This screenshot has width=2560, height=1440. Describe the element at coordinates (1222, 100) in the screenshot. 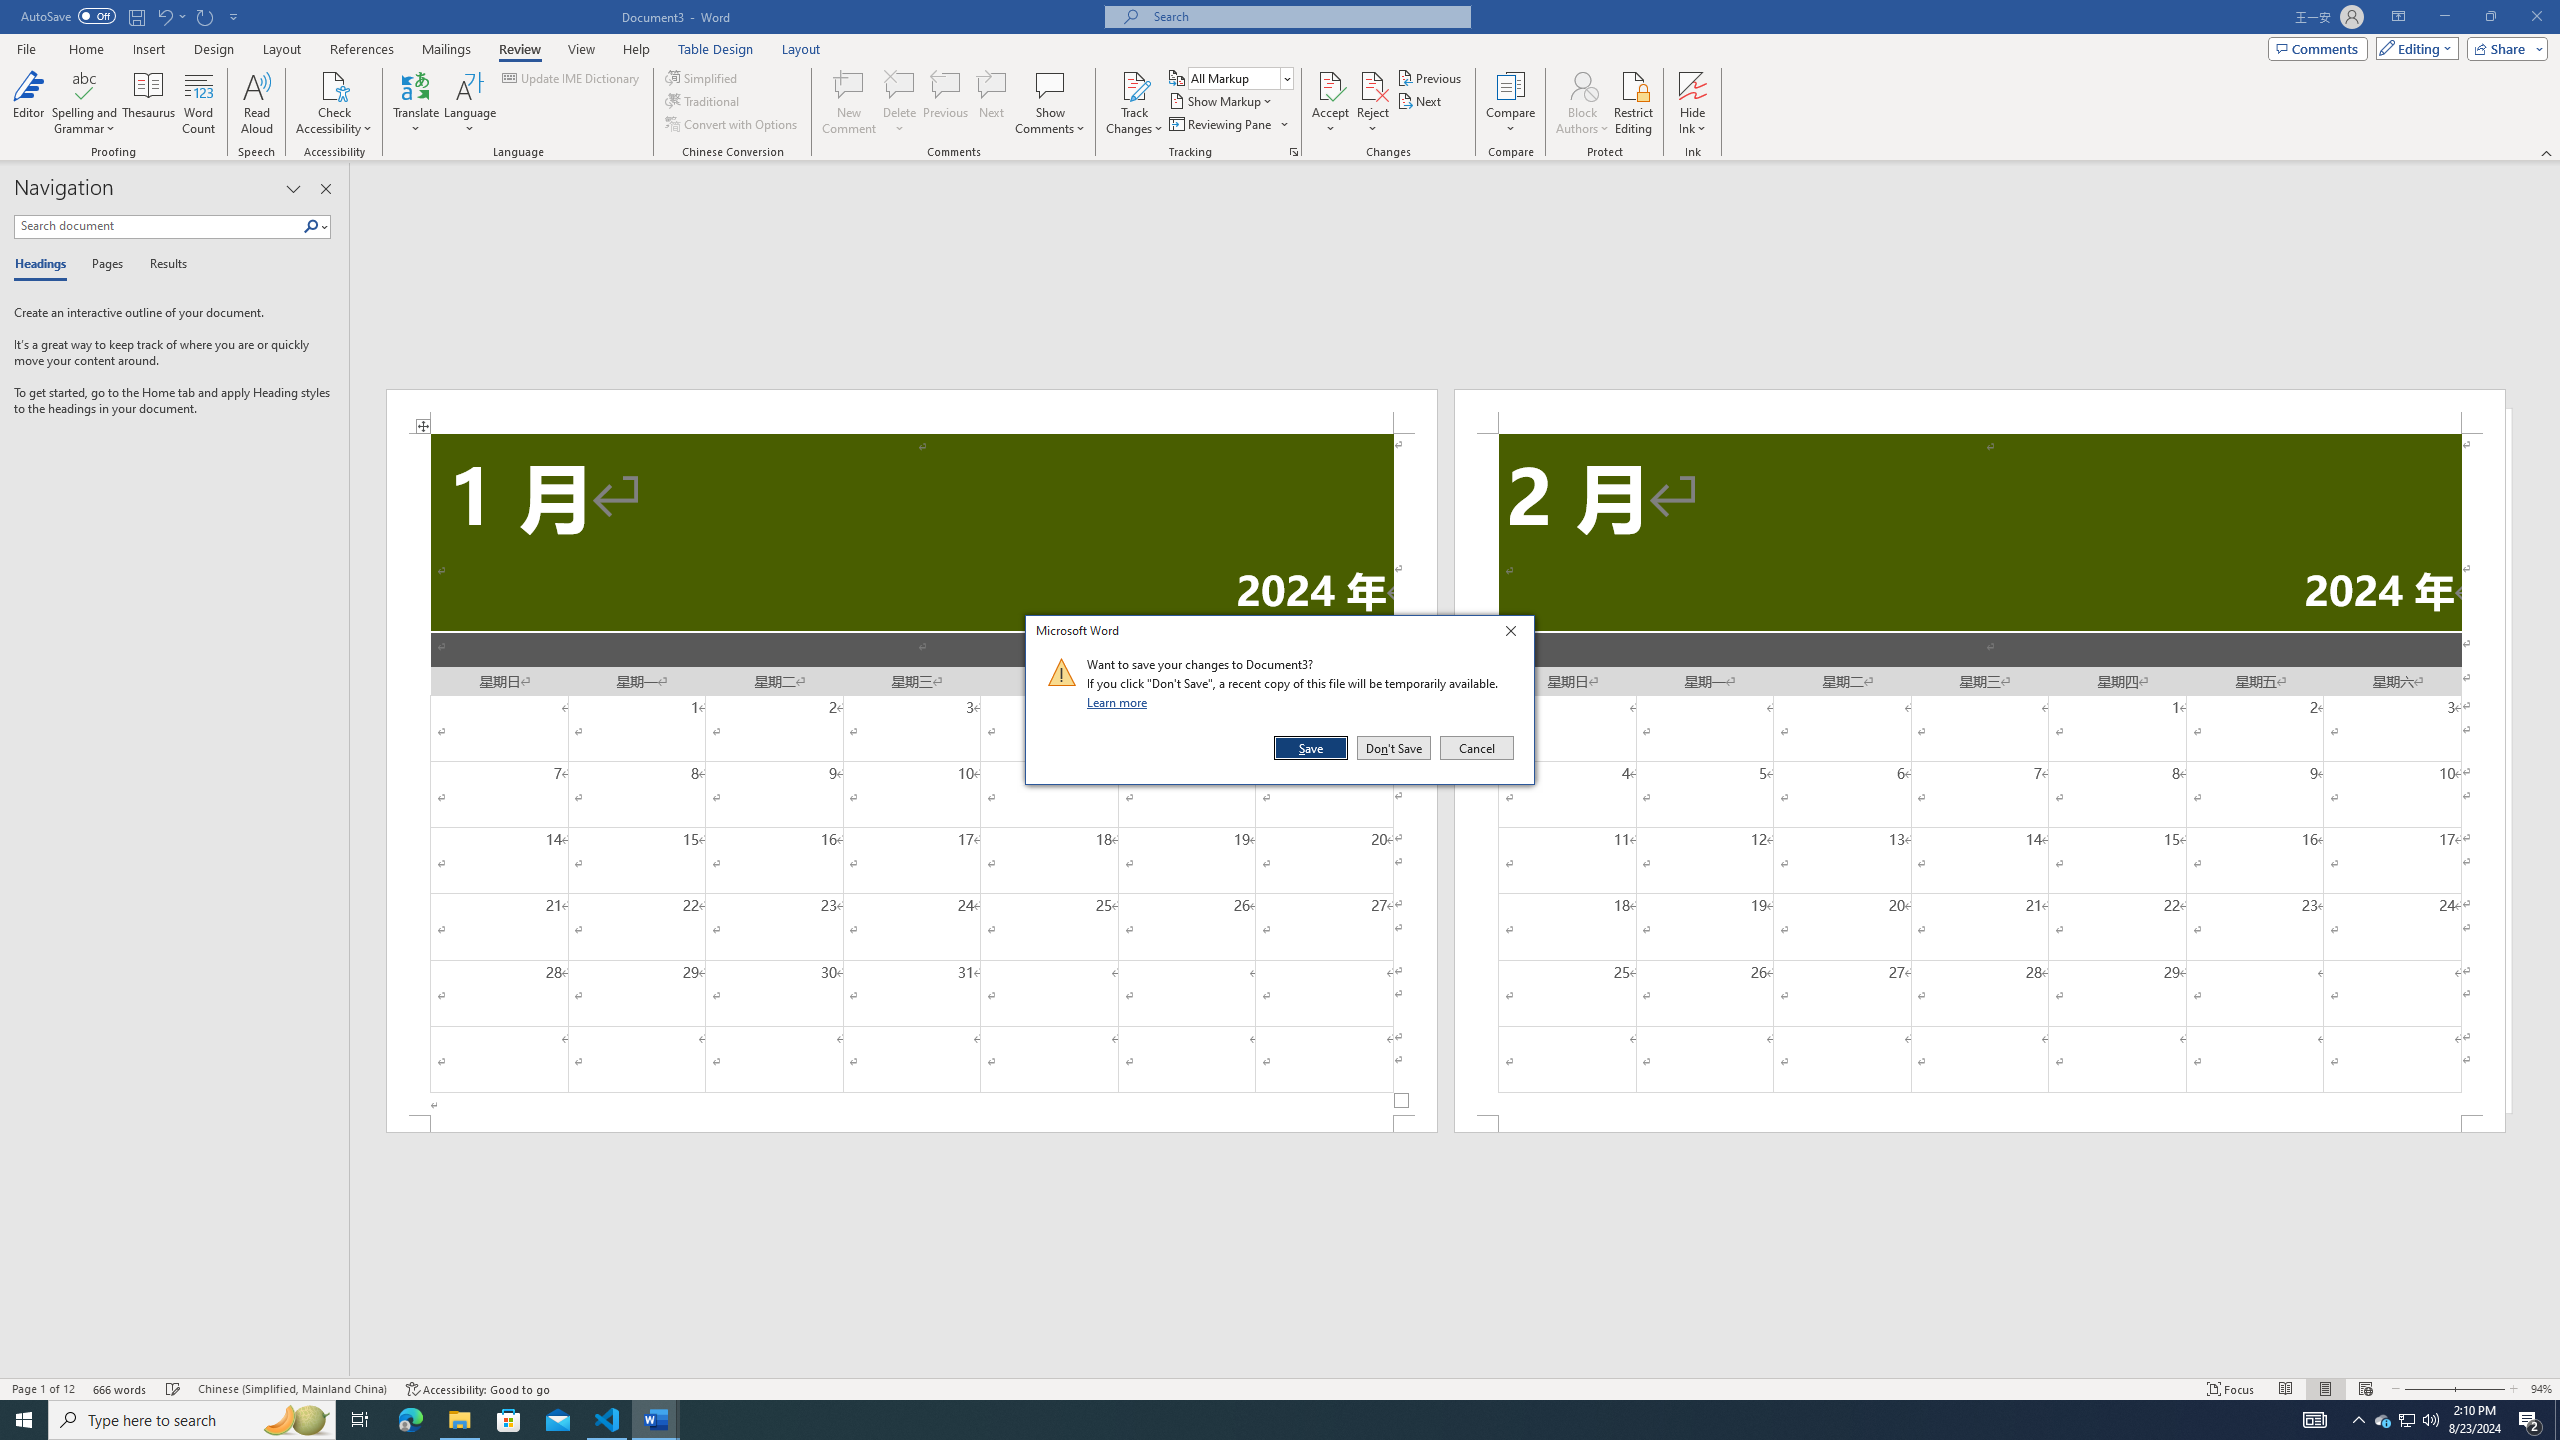

I see `Show Markup` at that location.